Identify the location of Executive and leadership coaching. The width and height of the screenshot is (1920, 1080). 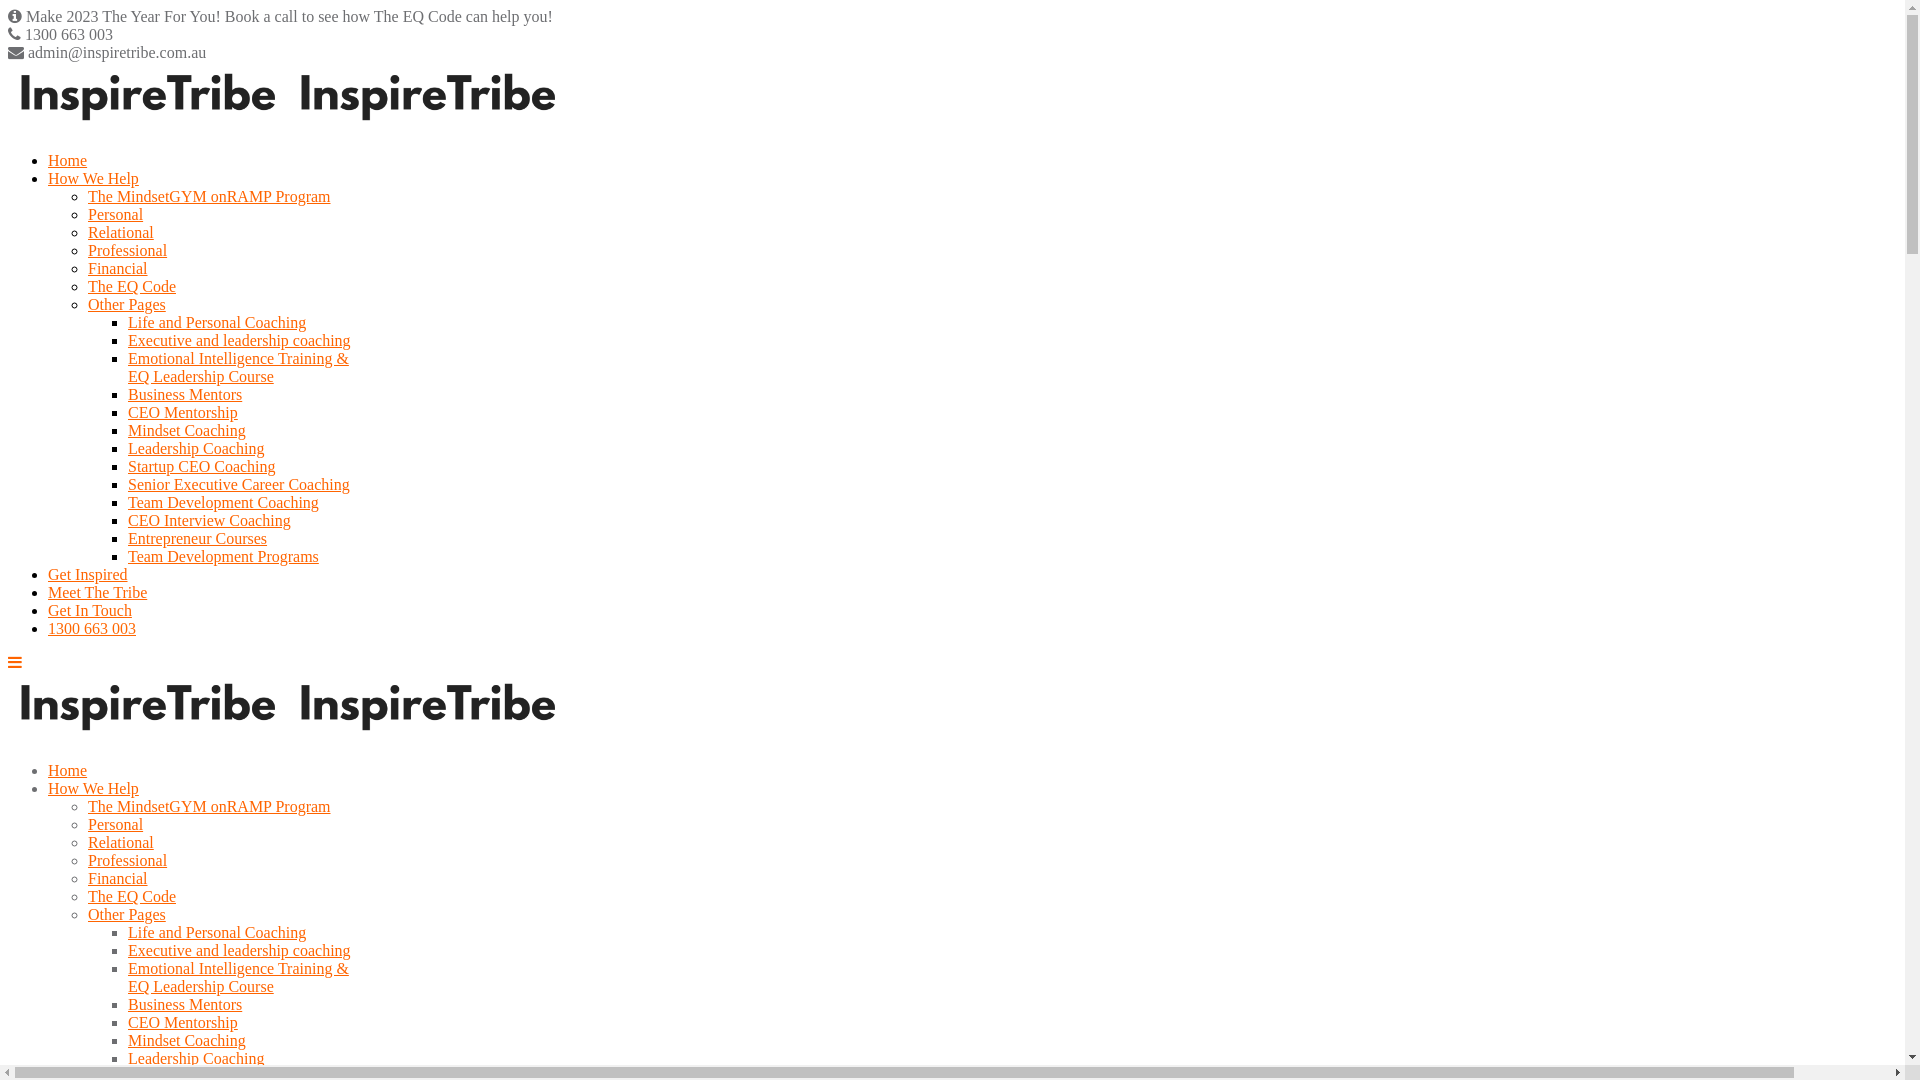
(240, 950).